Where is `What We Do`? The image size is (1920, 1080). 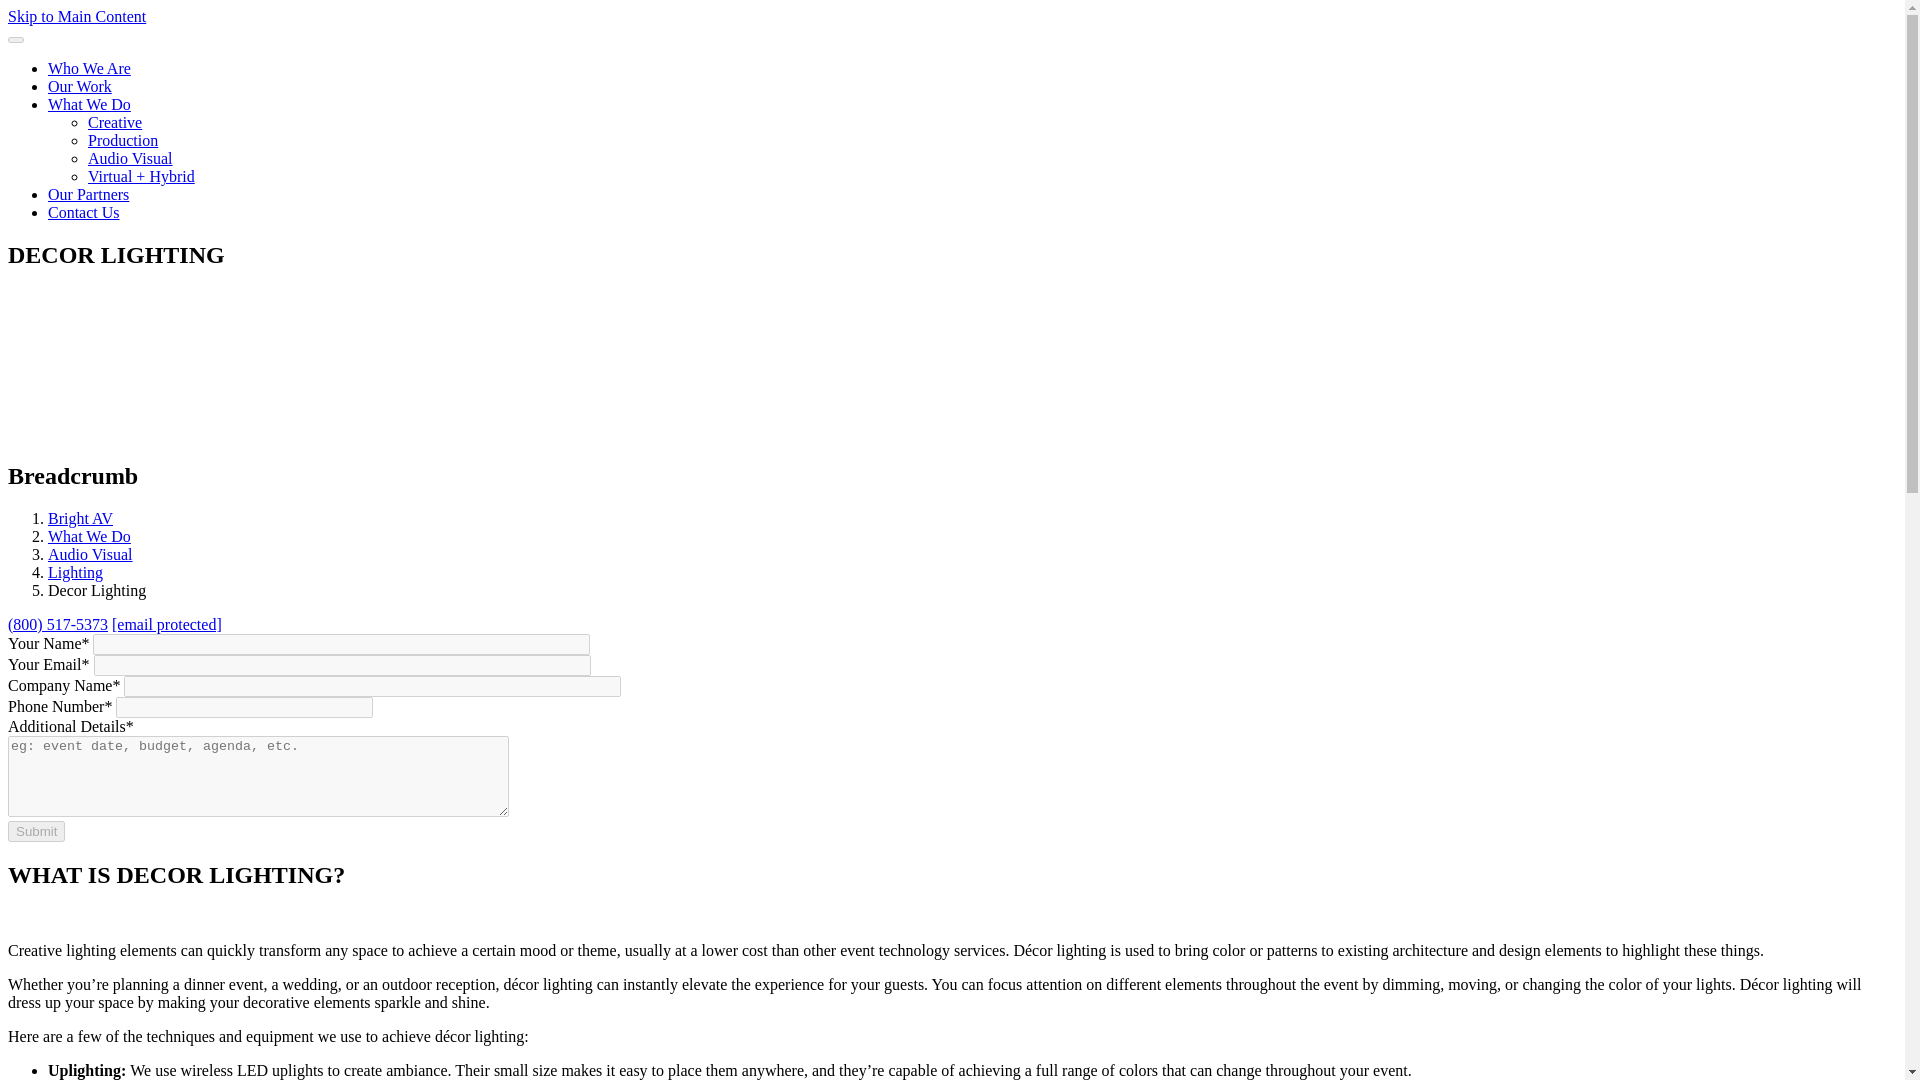 What We Do is located at coordinates (89, 104).